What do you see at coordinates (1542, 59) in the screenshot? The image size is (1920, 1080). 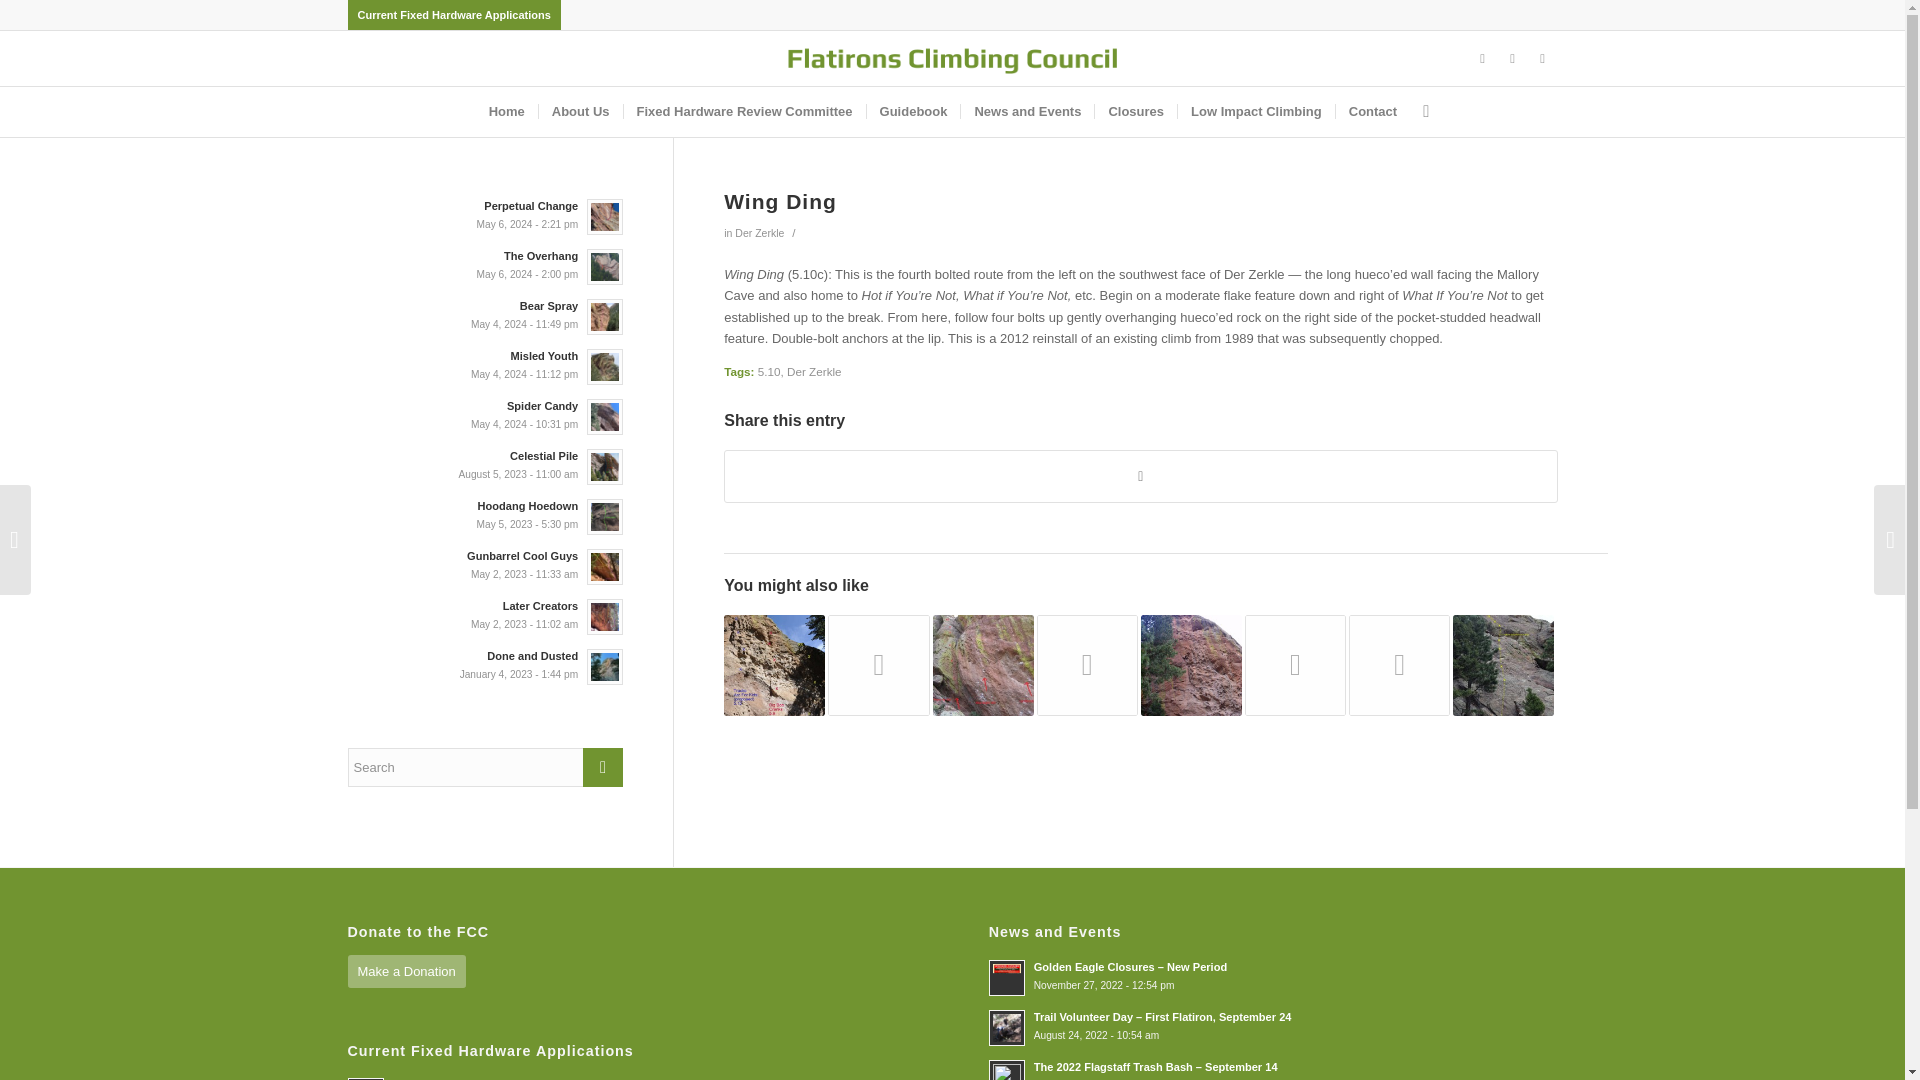 I see `Mail` at bounding box center [1542, 59].